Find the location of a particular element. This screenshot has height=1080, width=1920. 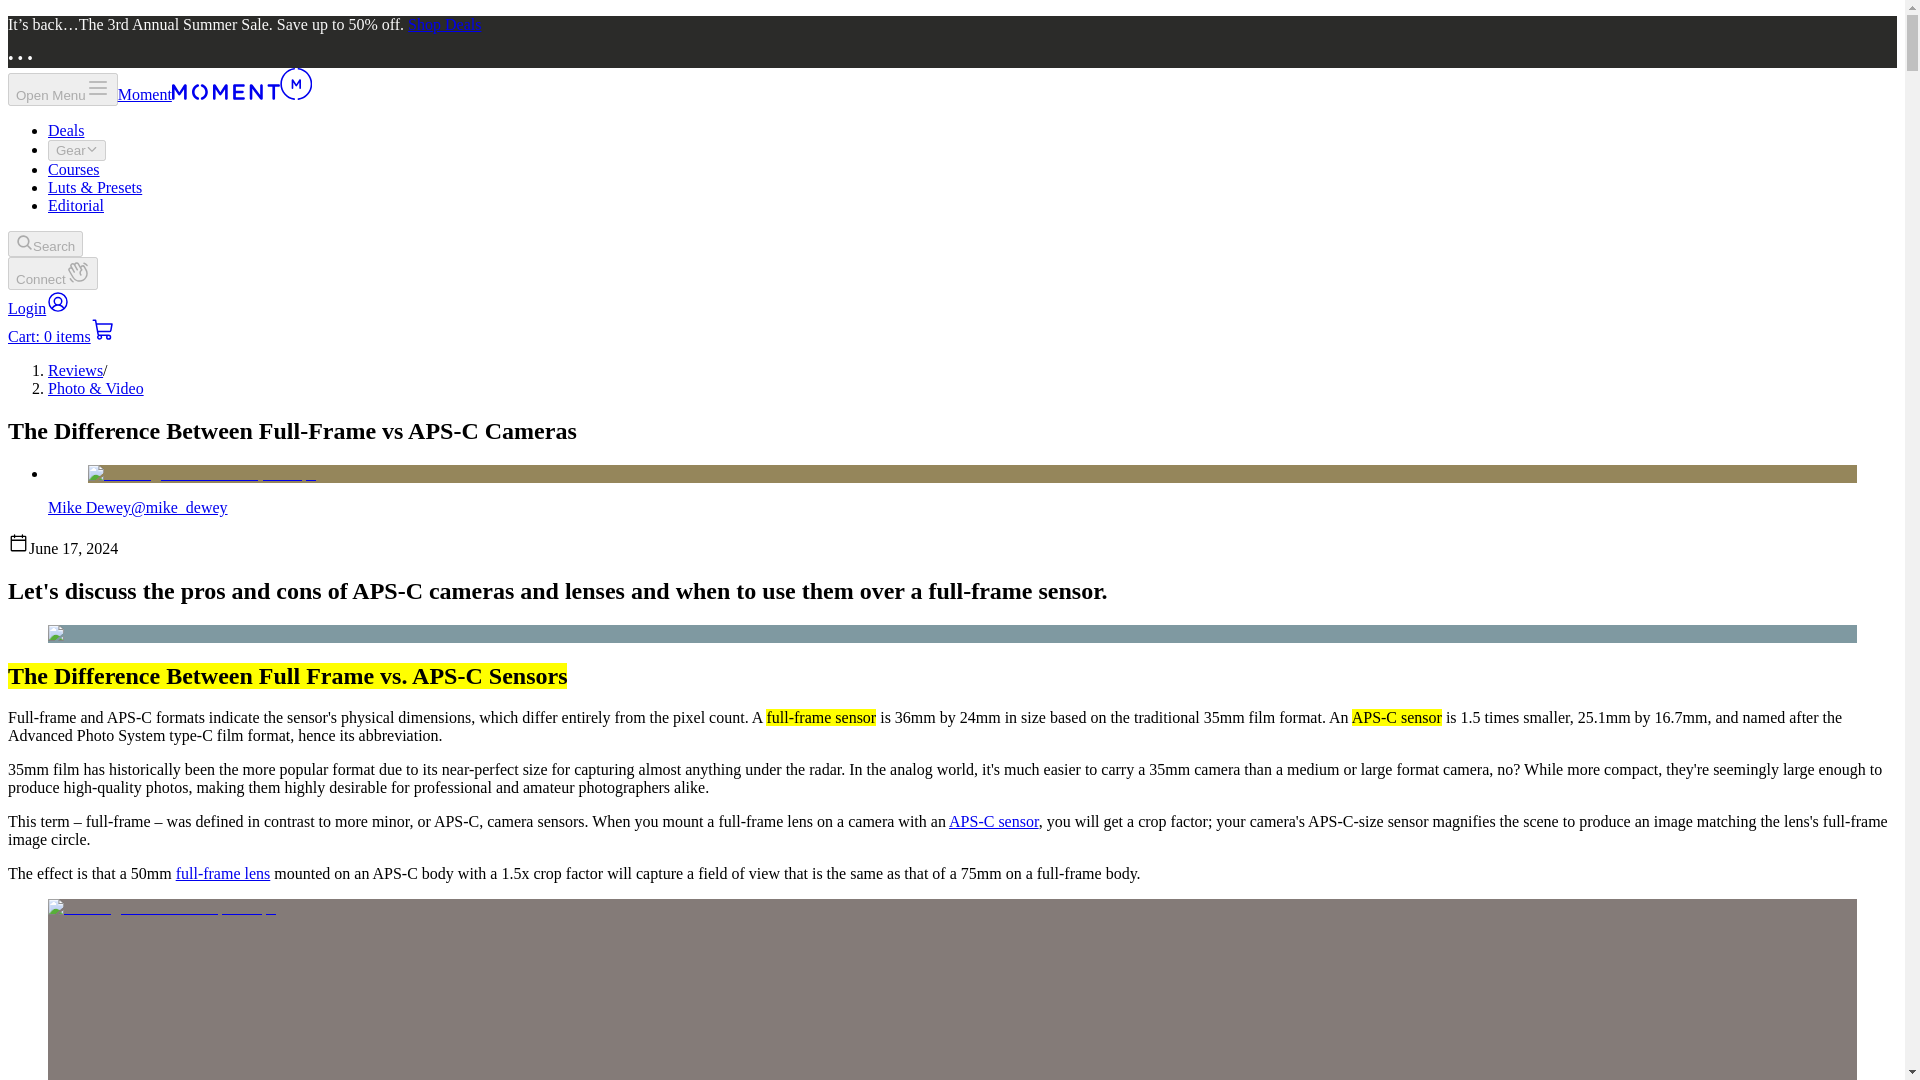

Reviews is located at coordinates (76, 370).